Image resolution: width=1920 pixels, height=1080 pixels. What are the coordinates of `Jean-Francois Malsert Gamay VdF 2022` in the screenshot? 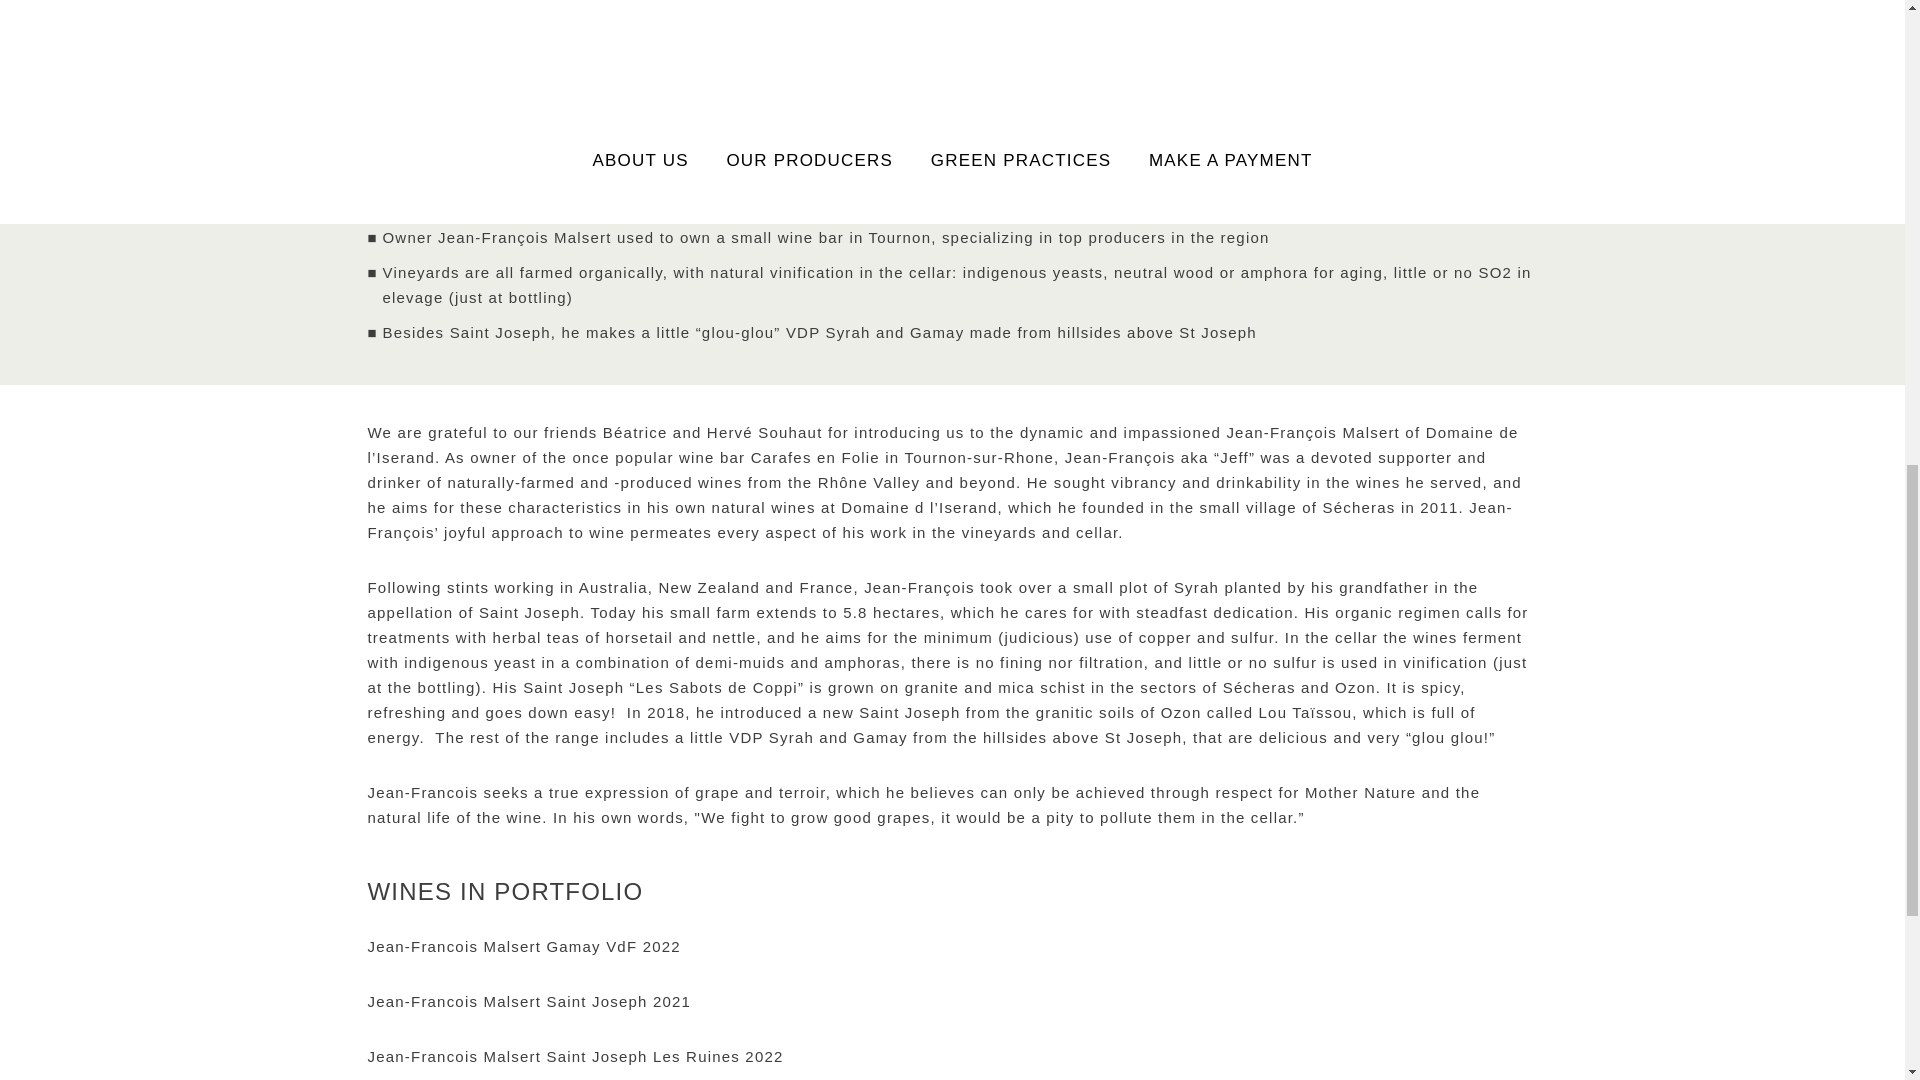 It's located at (952, 946).